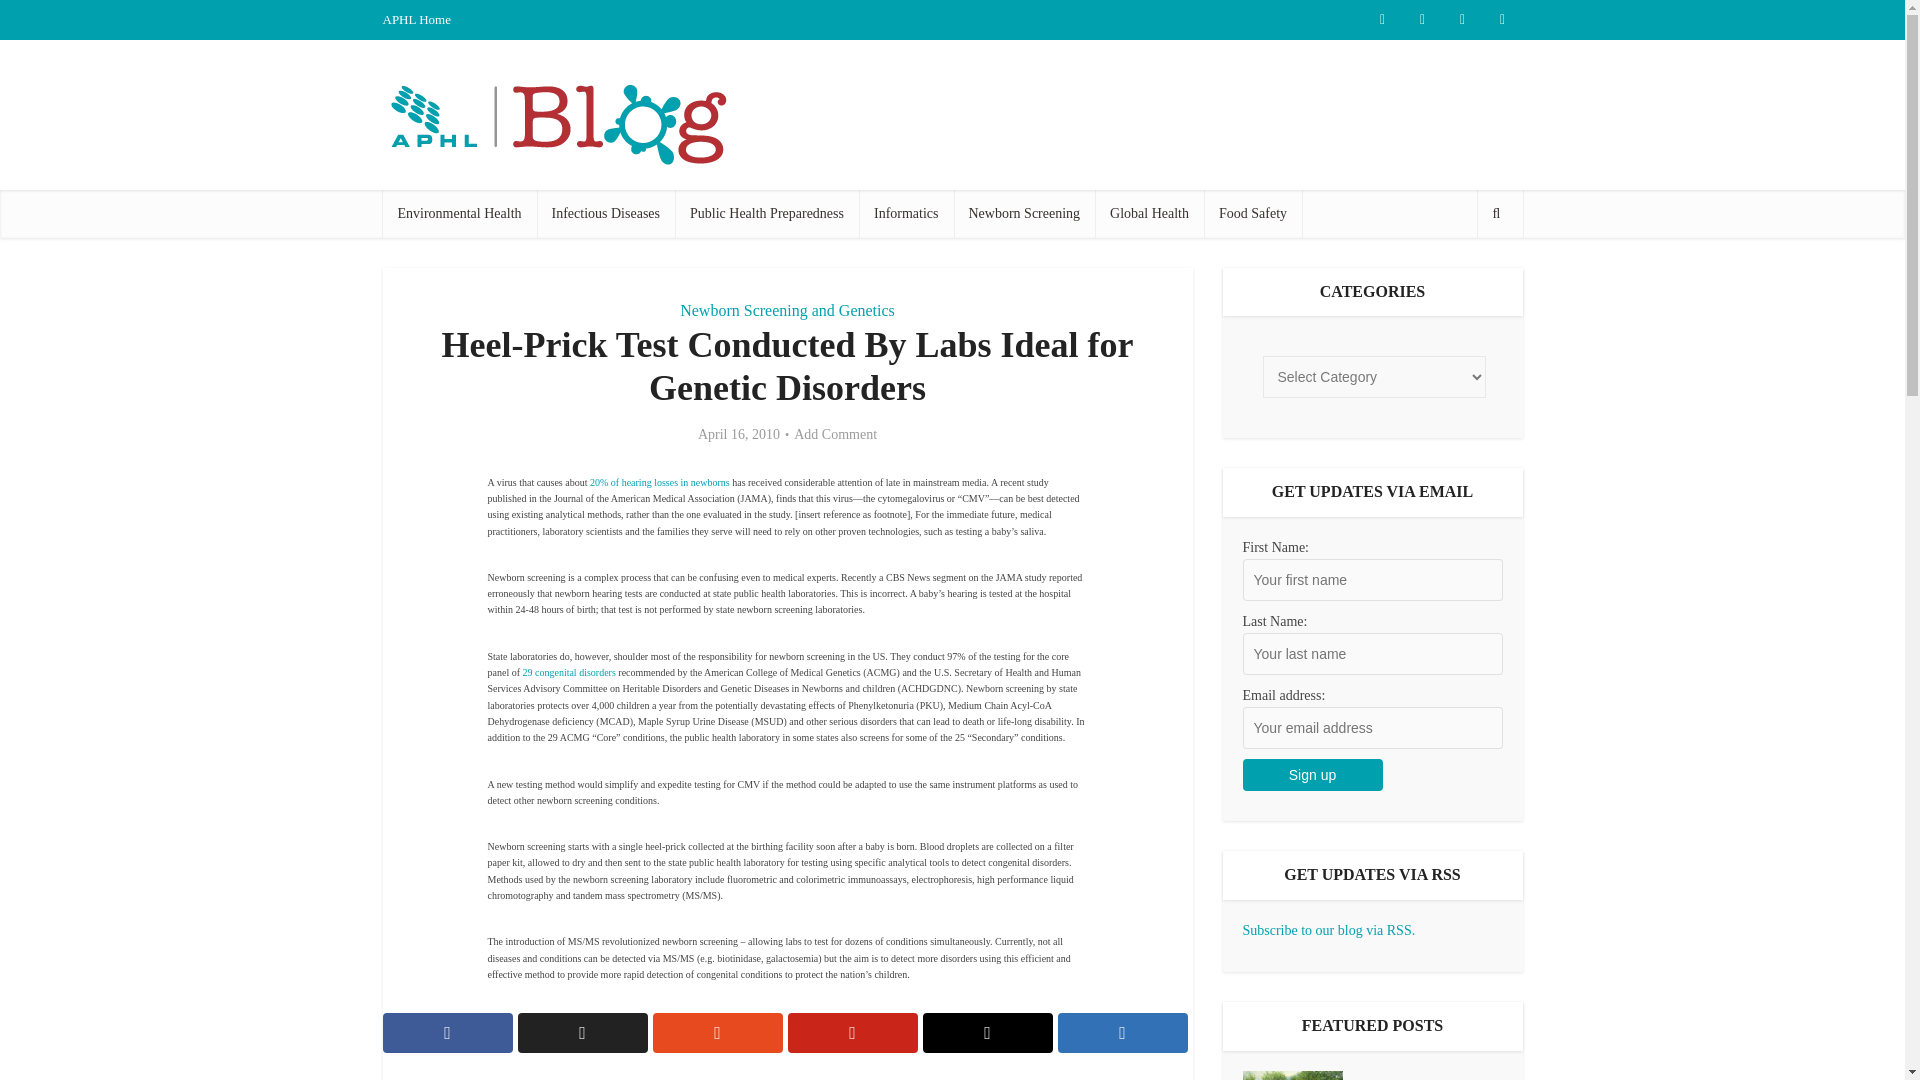  I want to click on check us out on instagram, so click(1462, 20).